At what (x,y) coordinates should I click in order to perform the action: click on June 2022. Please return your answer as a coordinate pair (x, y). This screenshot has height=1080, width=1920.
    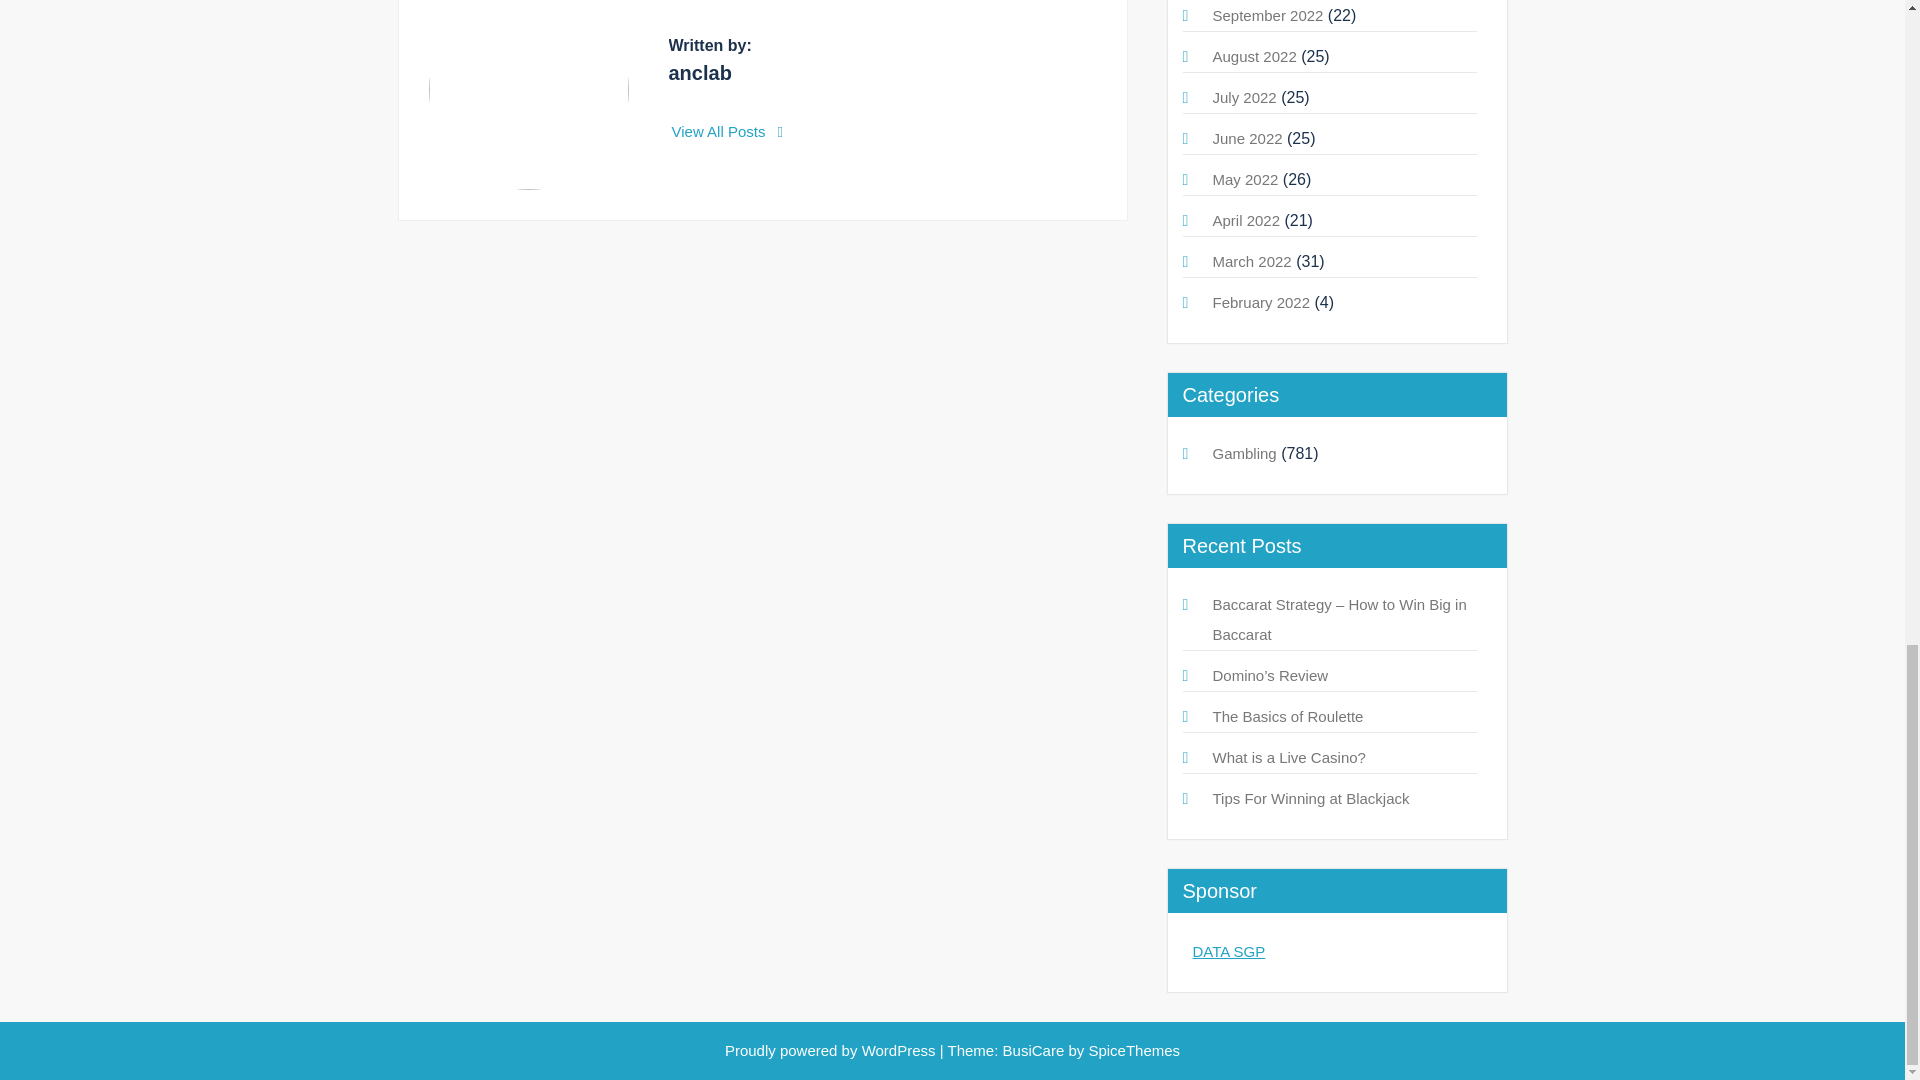
    Looking at the image, I should click on (1246, 138).